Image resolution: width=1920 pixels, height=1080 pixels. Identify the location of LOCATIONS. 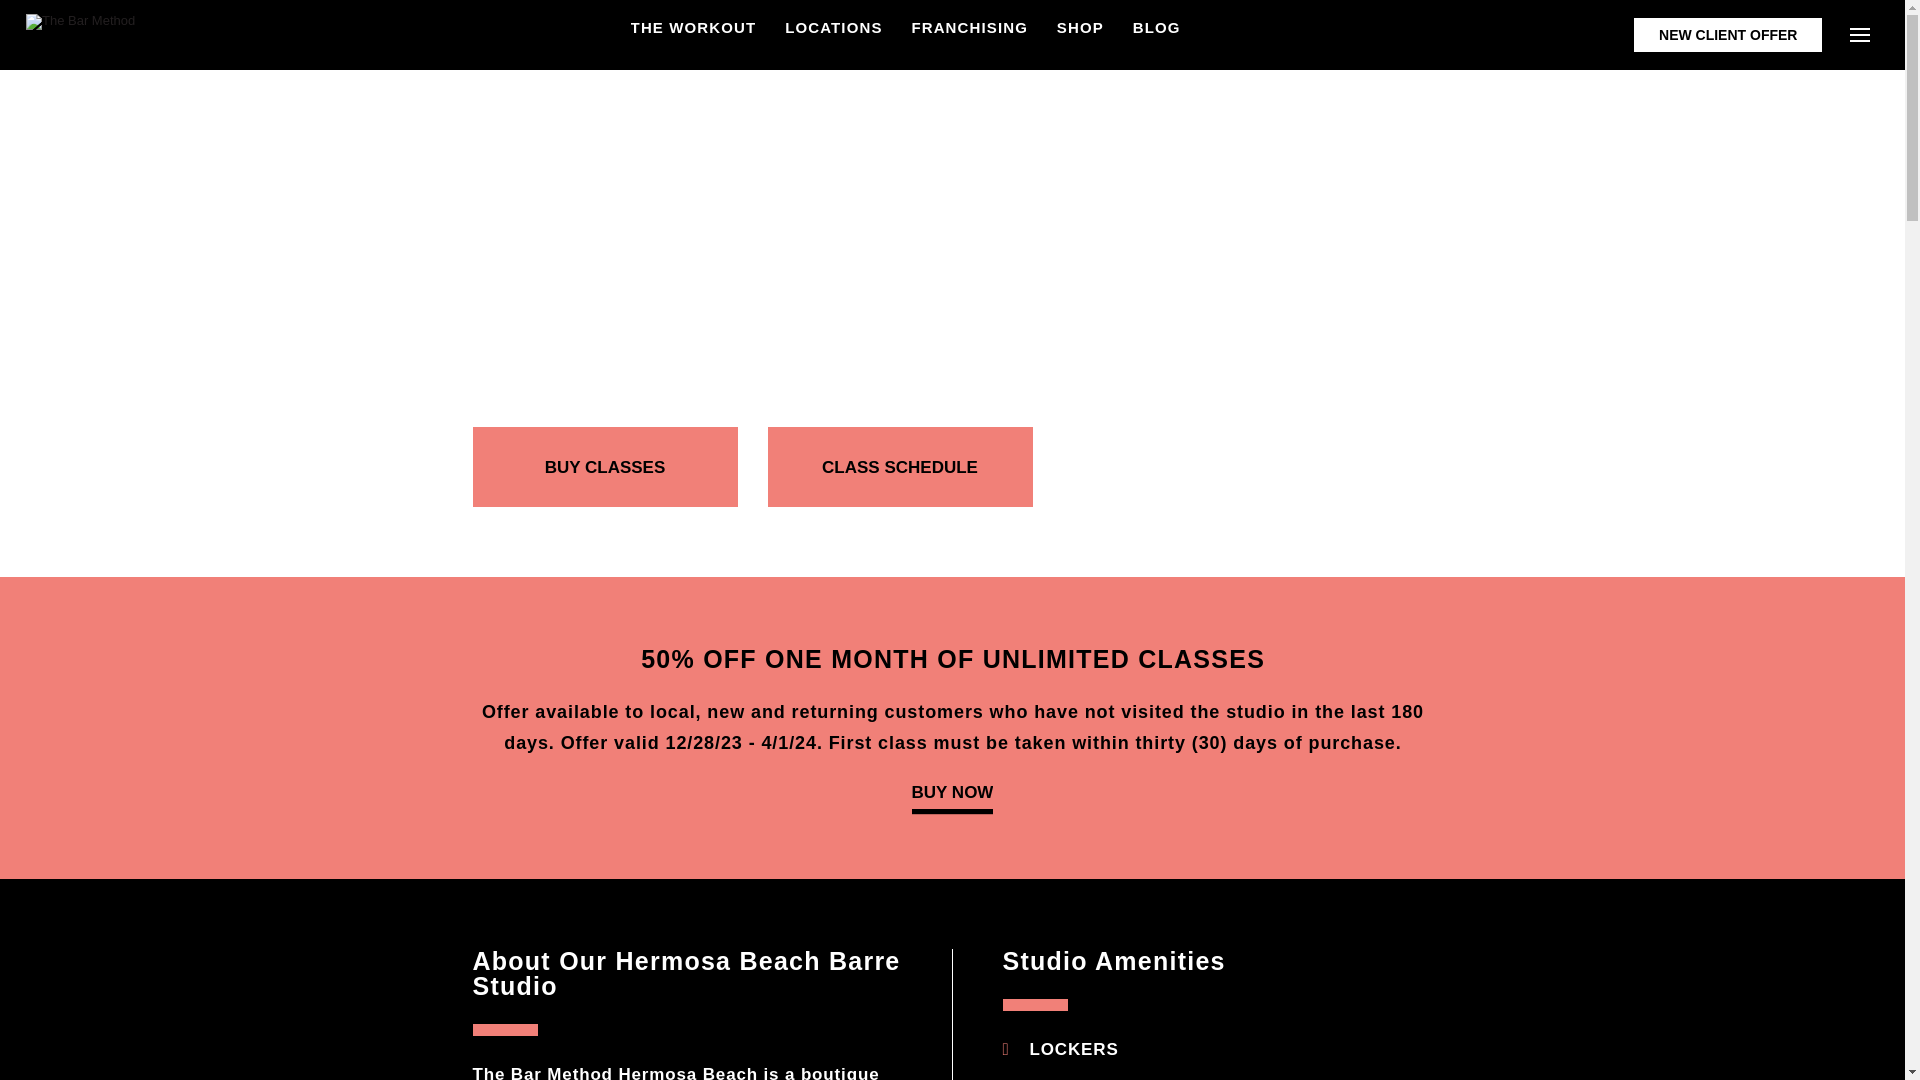
(833, 27).